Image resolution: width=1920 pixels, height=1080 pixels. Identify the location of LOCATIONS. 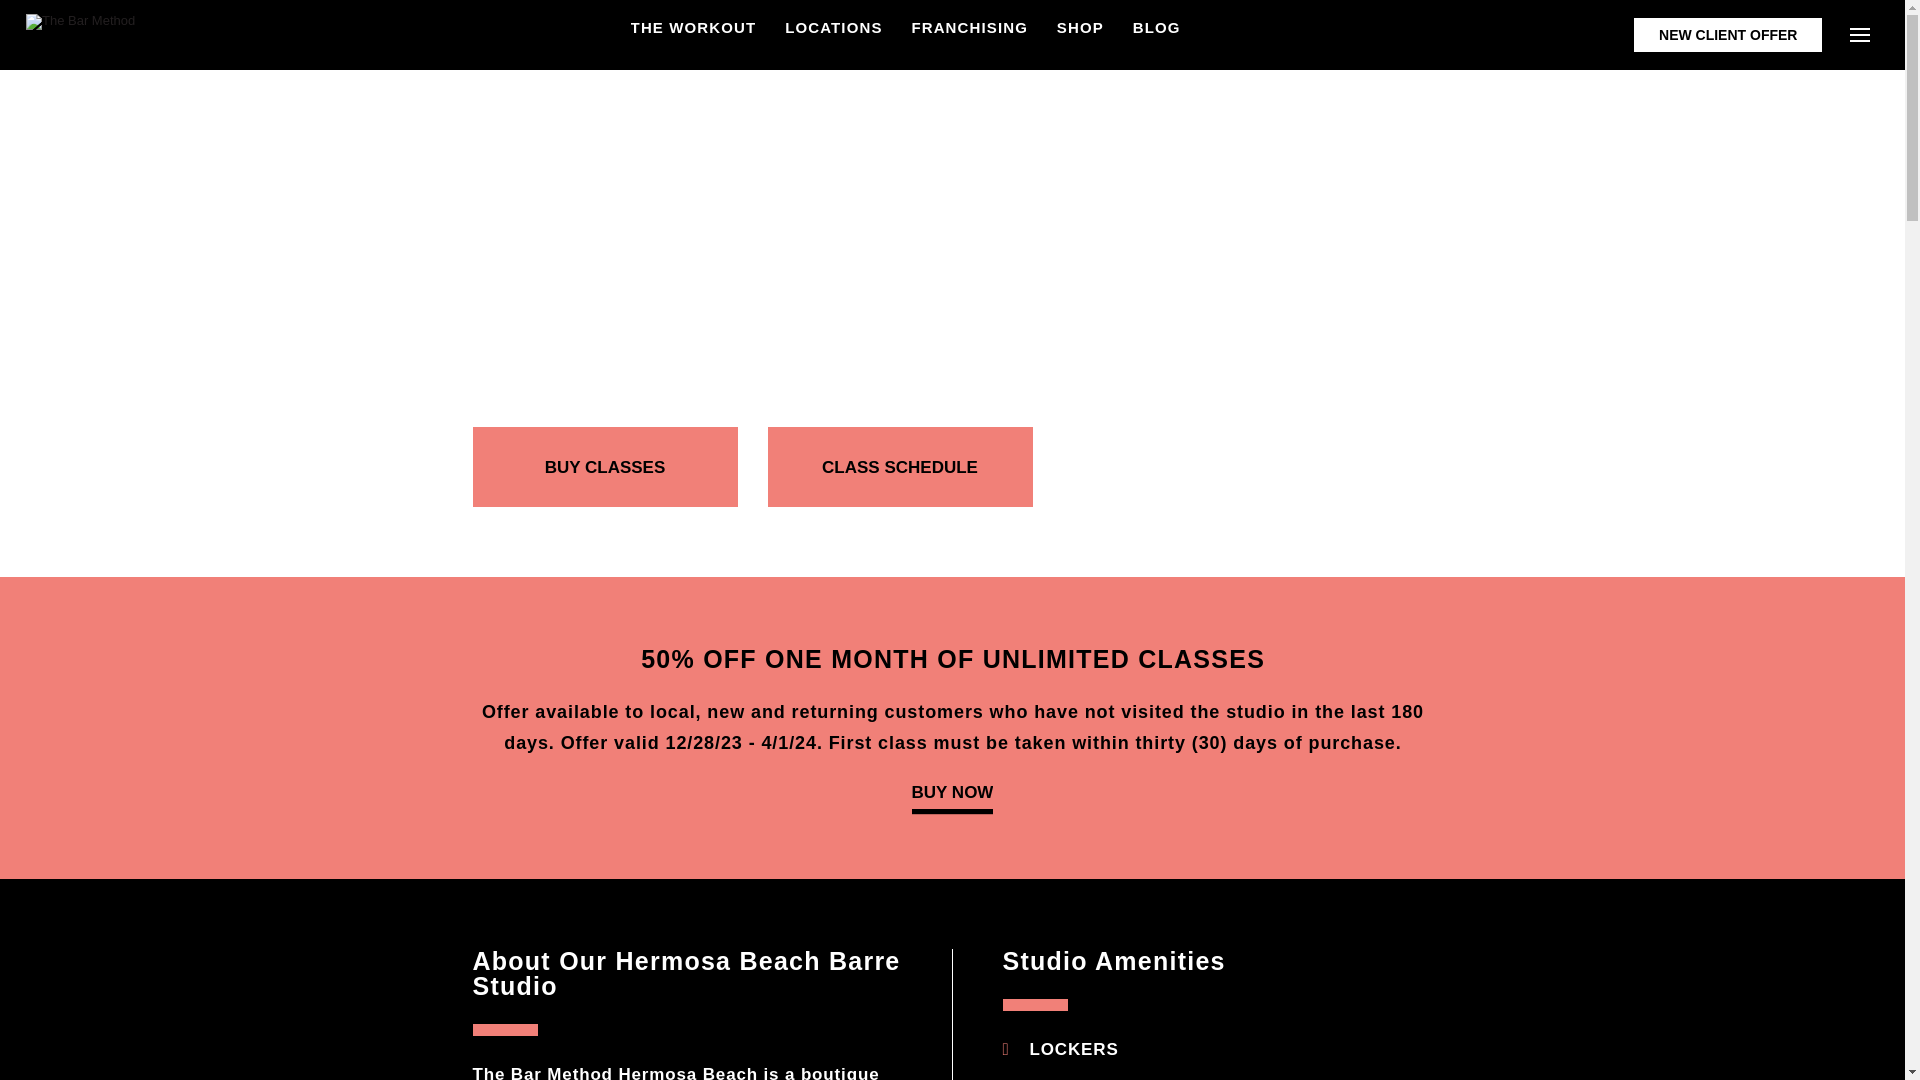
(833, 27).